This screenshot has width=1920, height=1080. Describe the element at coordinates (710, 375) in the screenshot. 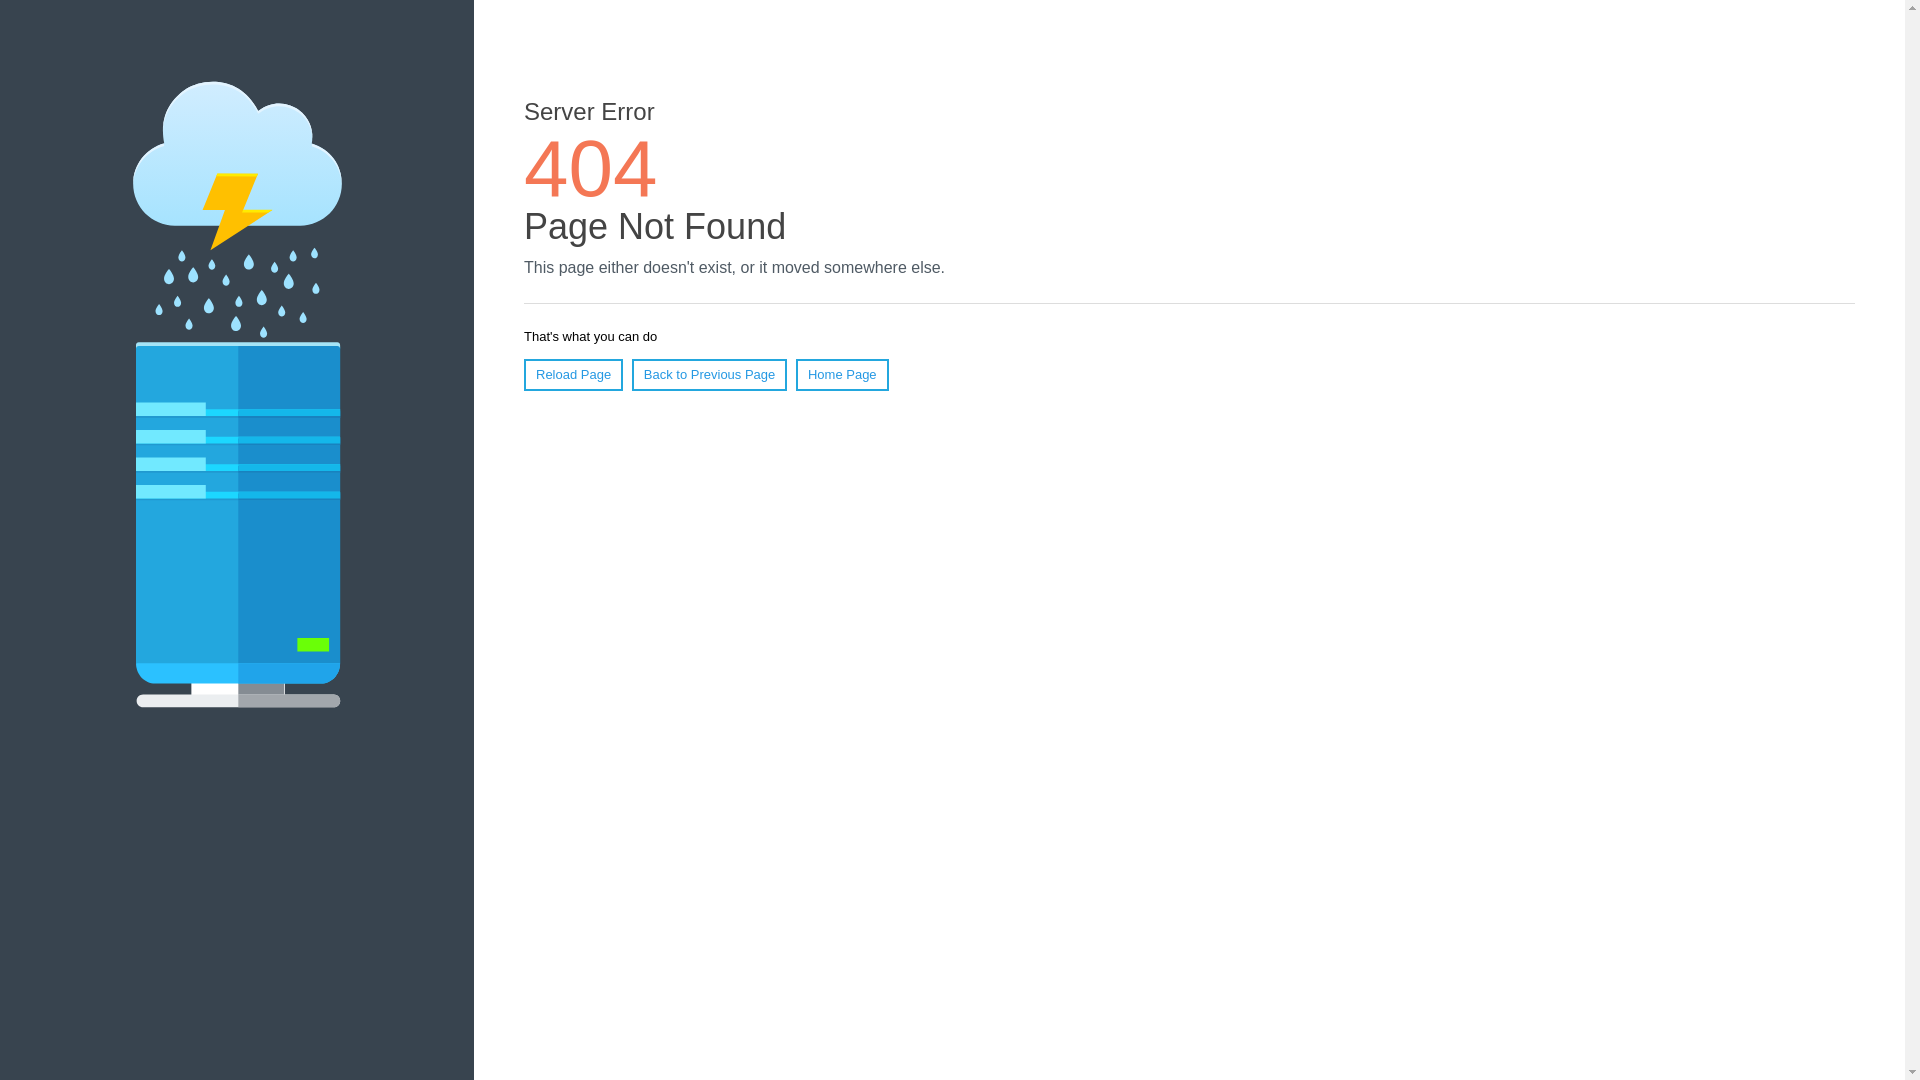

I see `Back to Previous Page` at that location.